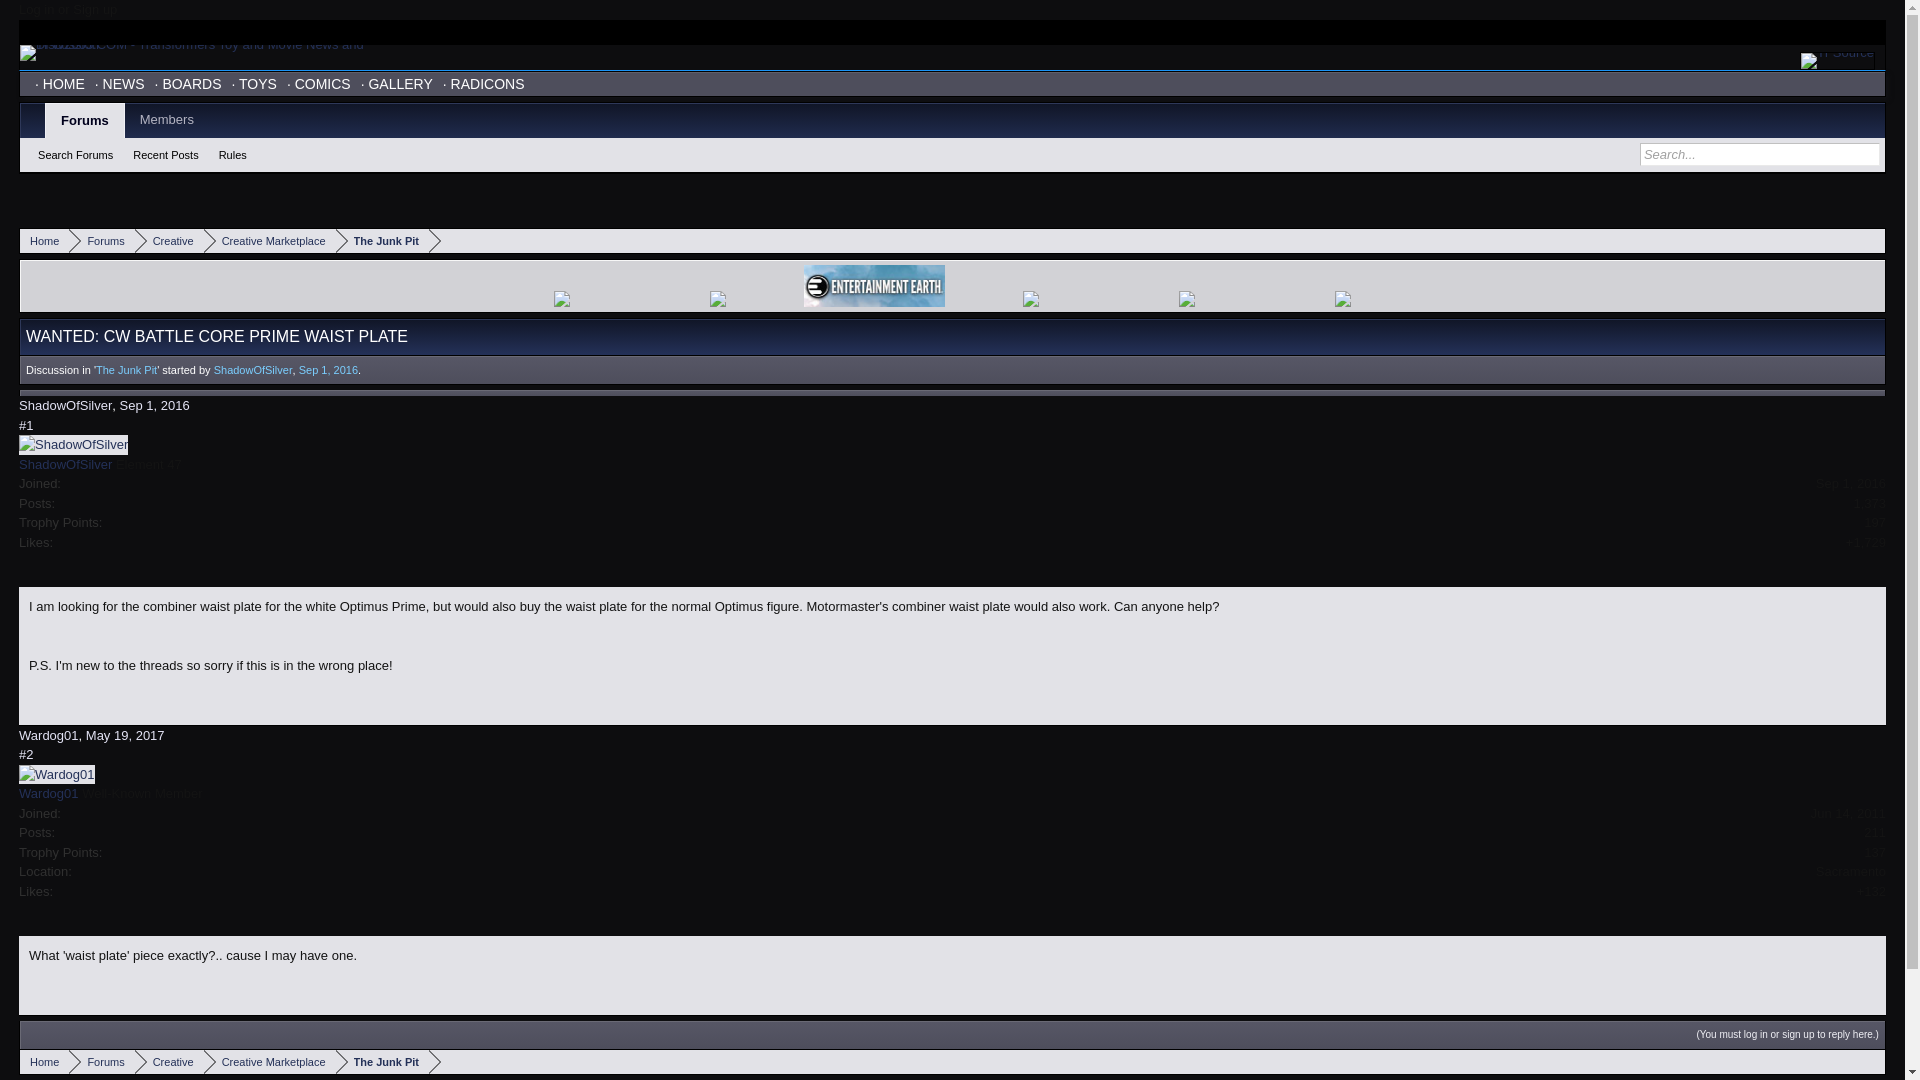 The height and width of the screenshot is (1080, 1920). I want to click on TFW2005.COM - Transformers Toy and Movie News and Discussion, so click(194, 52).